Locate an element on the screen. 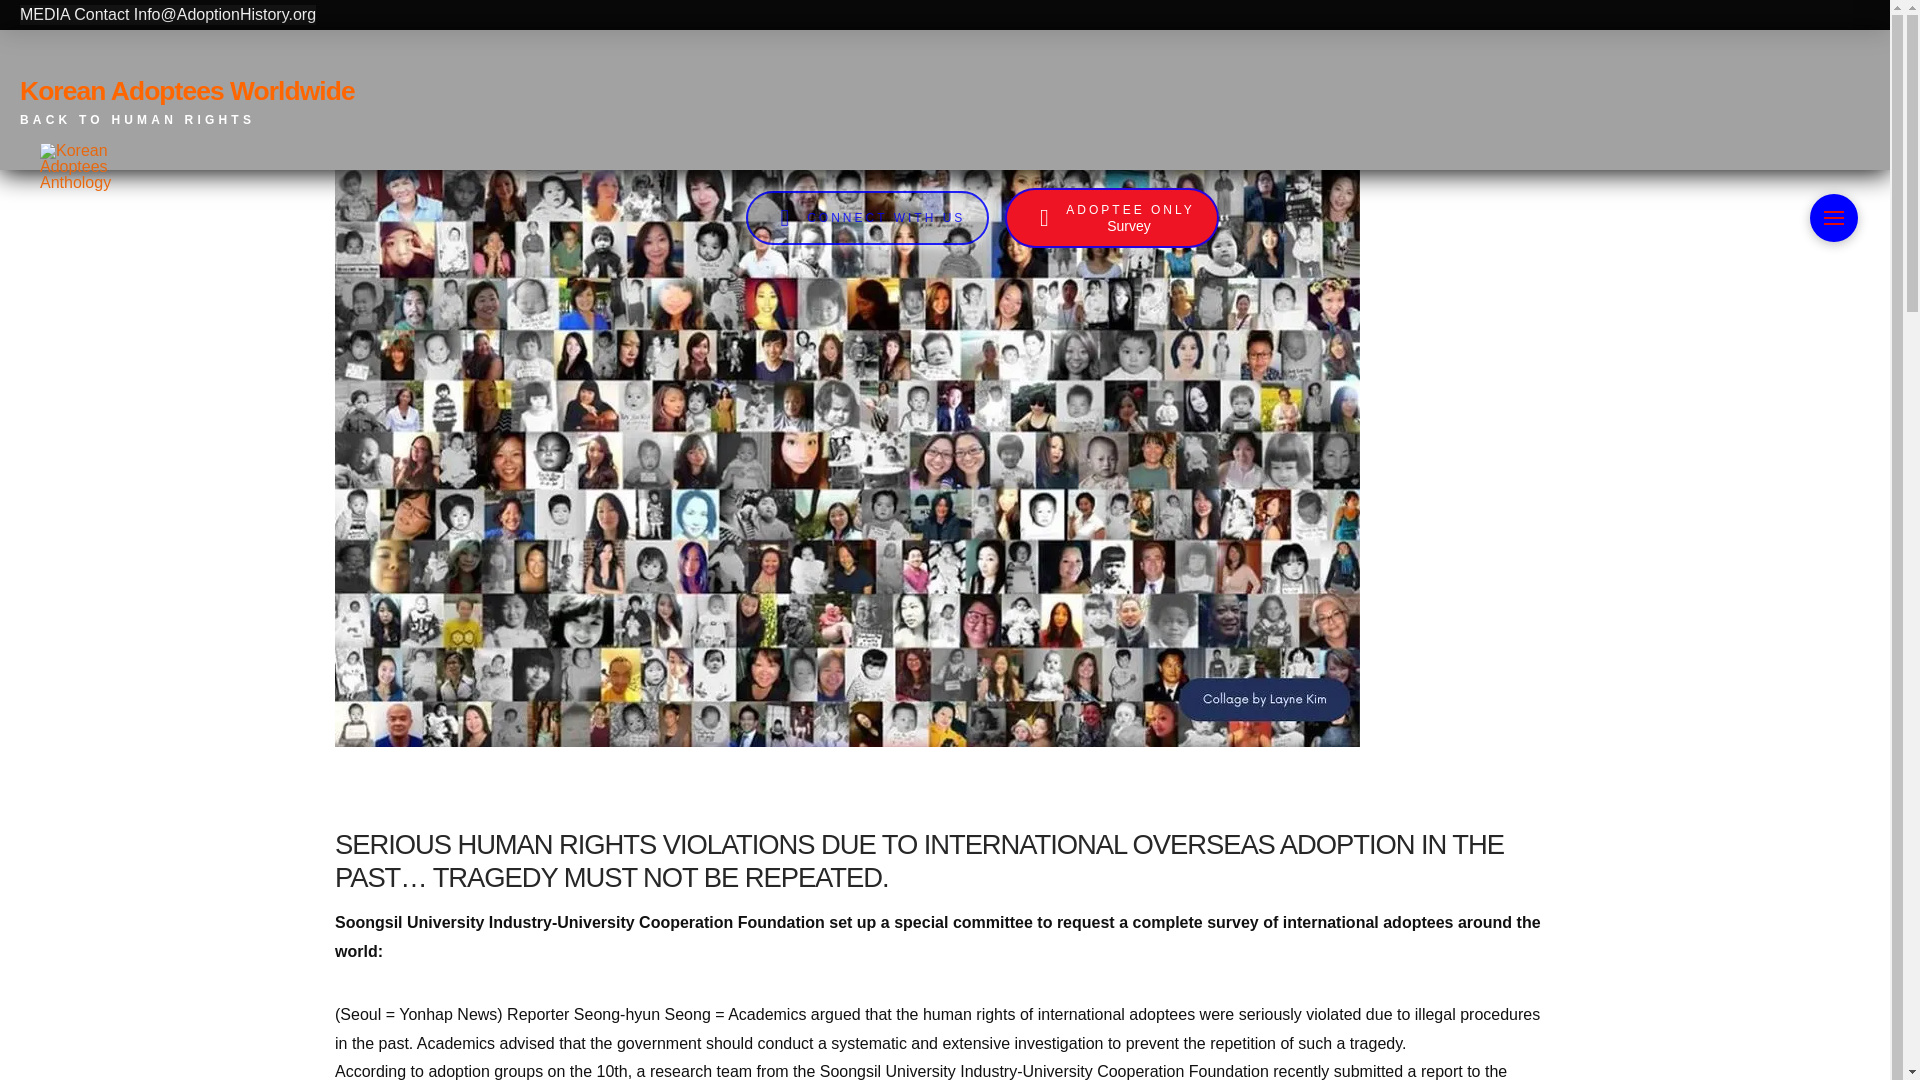  CONNECT WITH US is located at coordinates (194, 100).